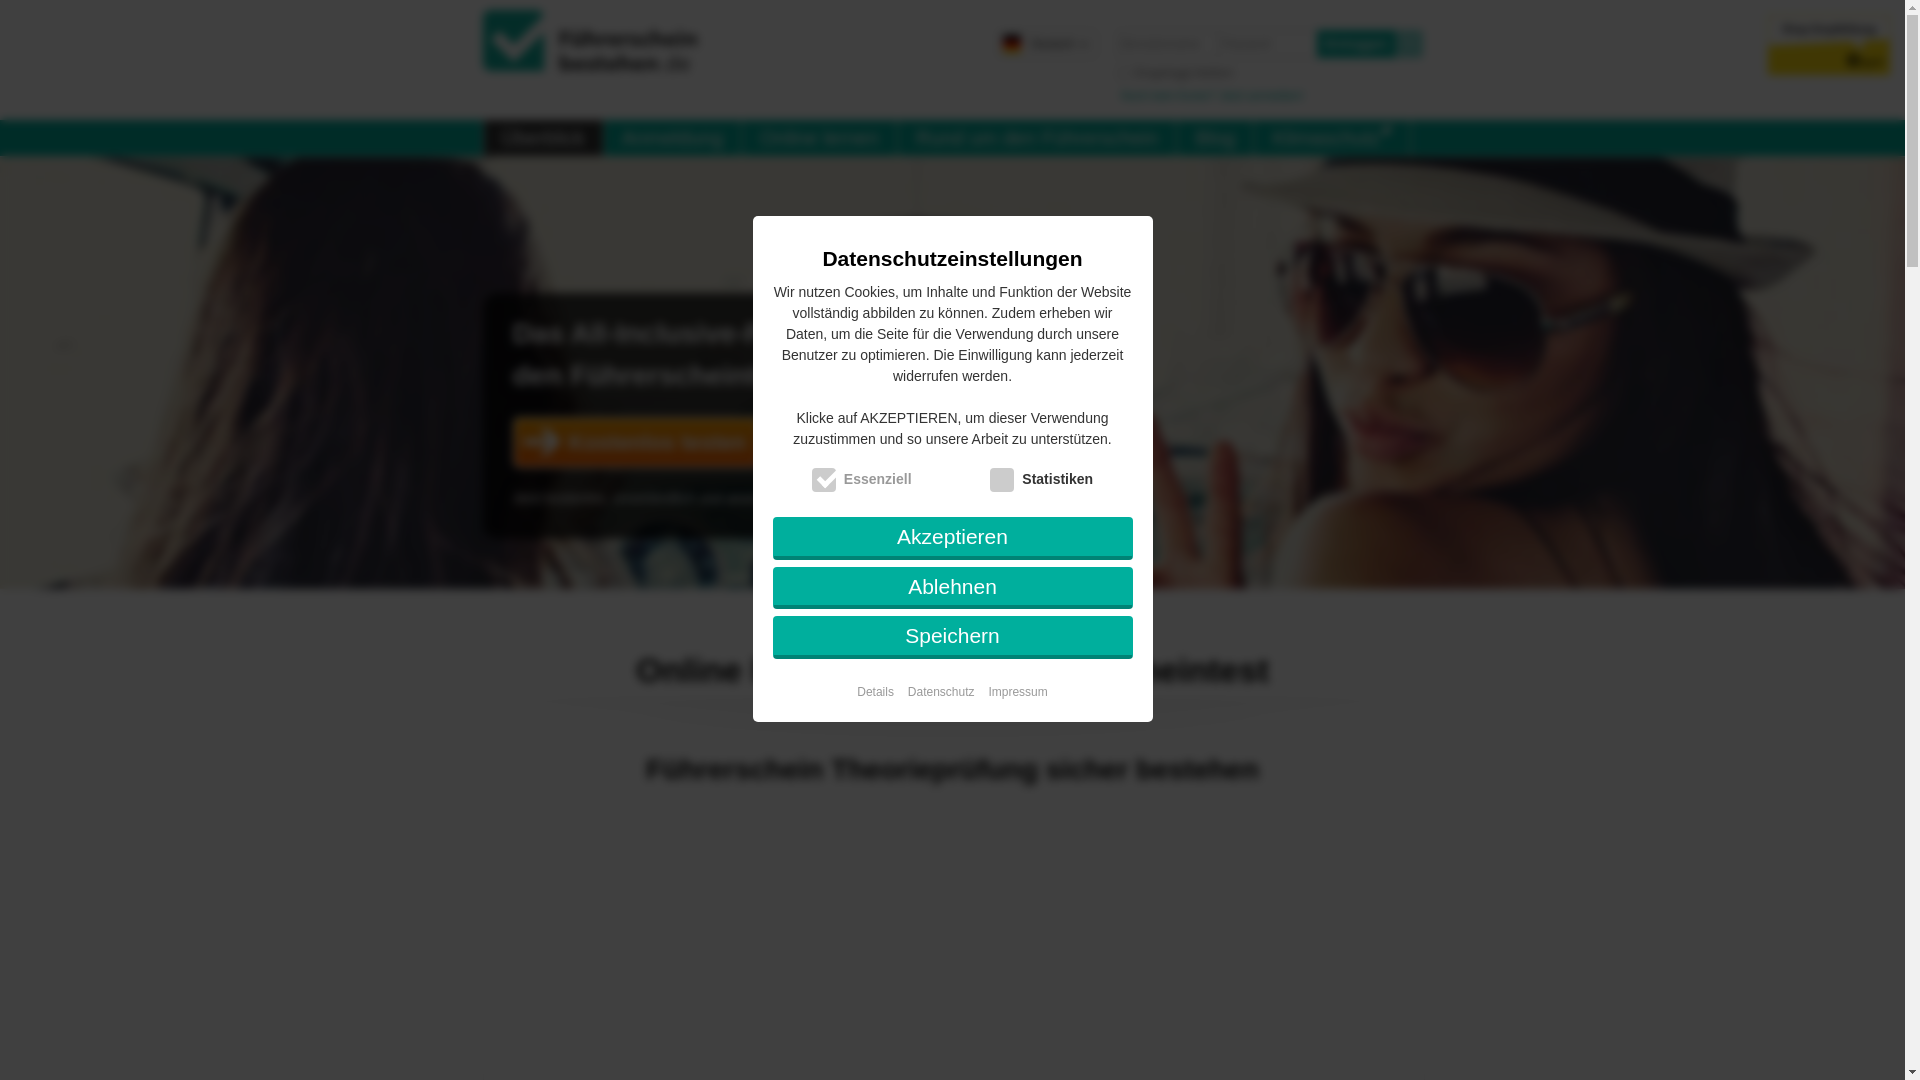 The height and width of the screenshot is (1080, 1920). I want to click on on, so click(1124, 72).